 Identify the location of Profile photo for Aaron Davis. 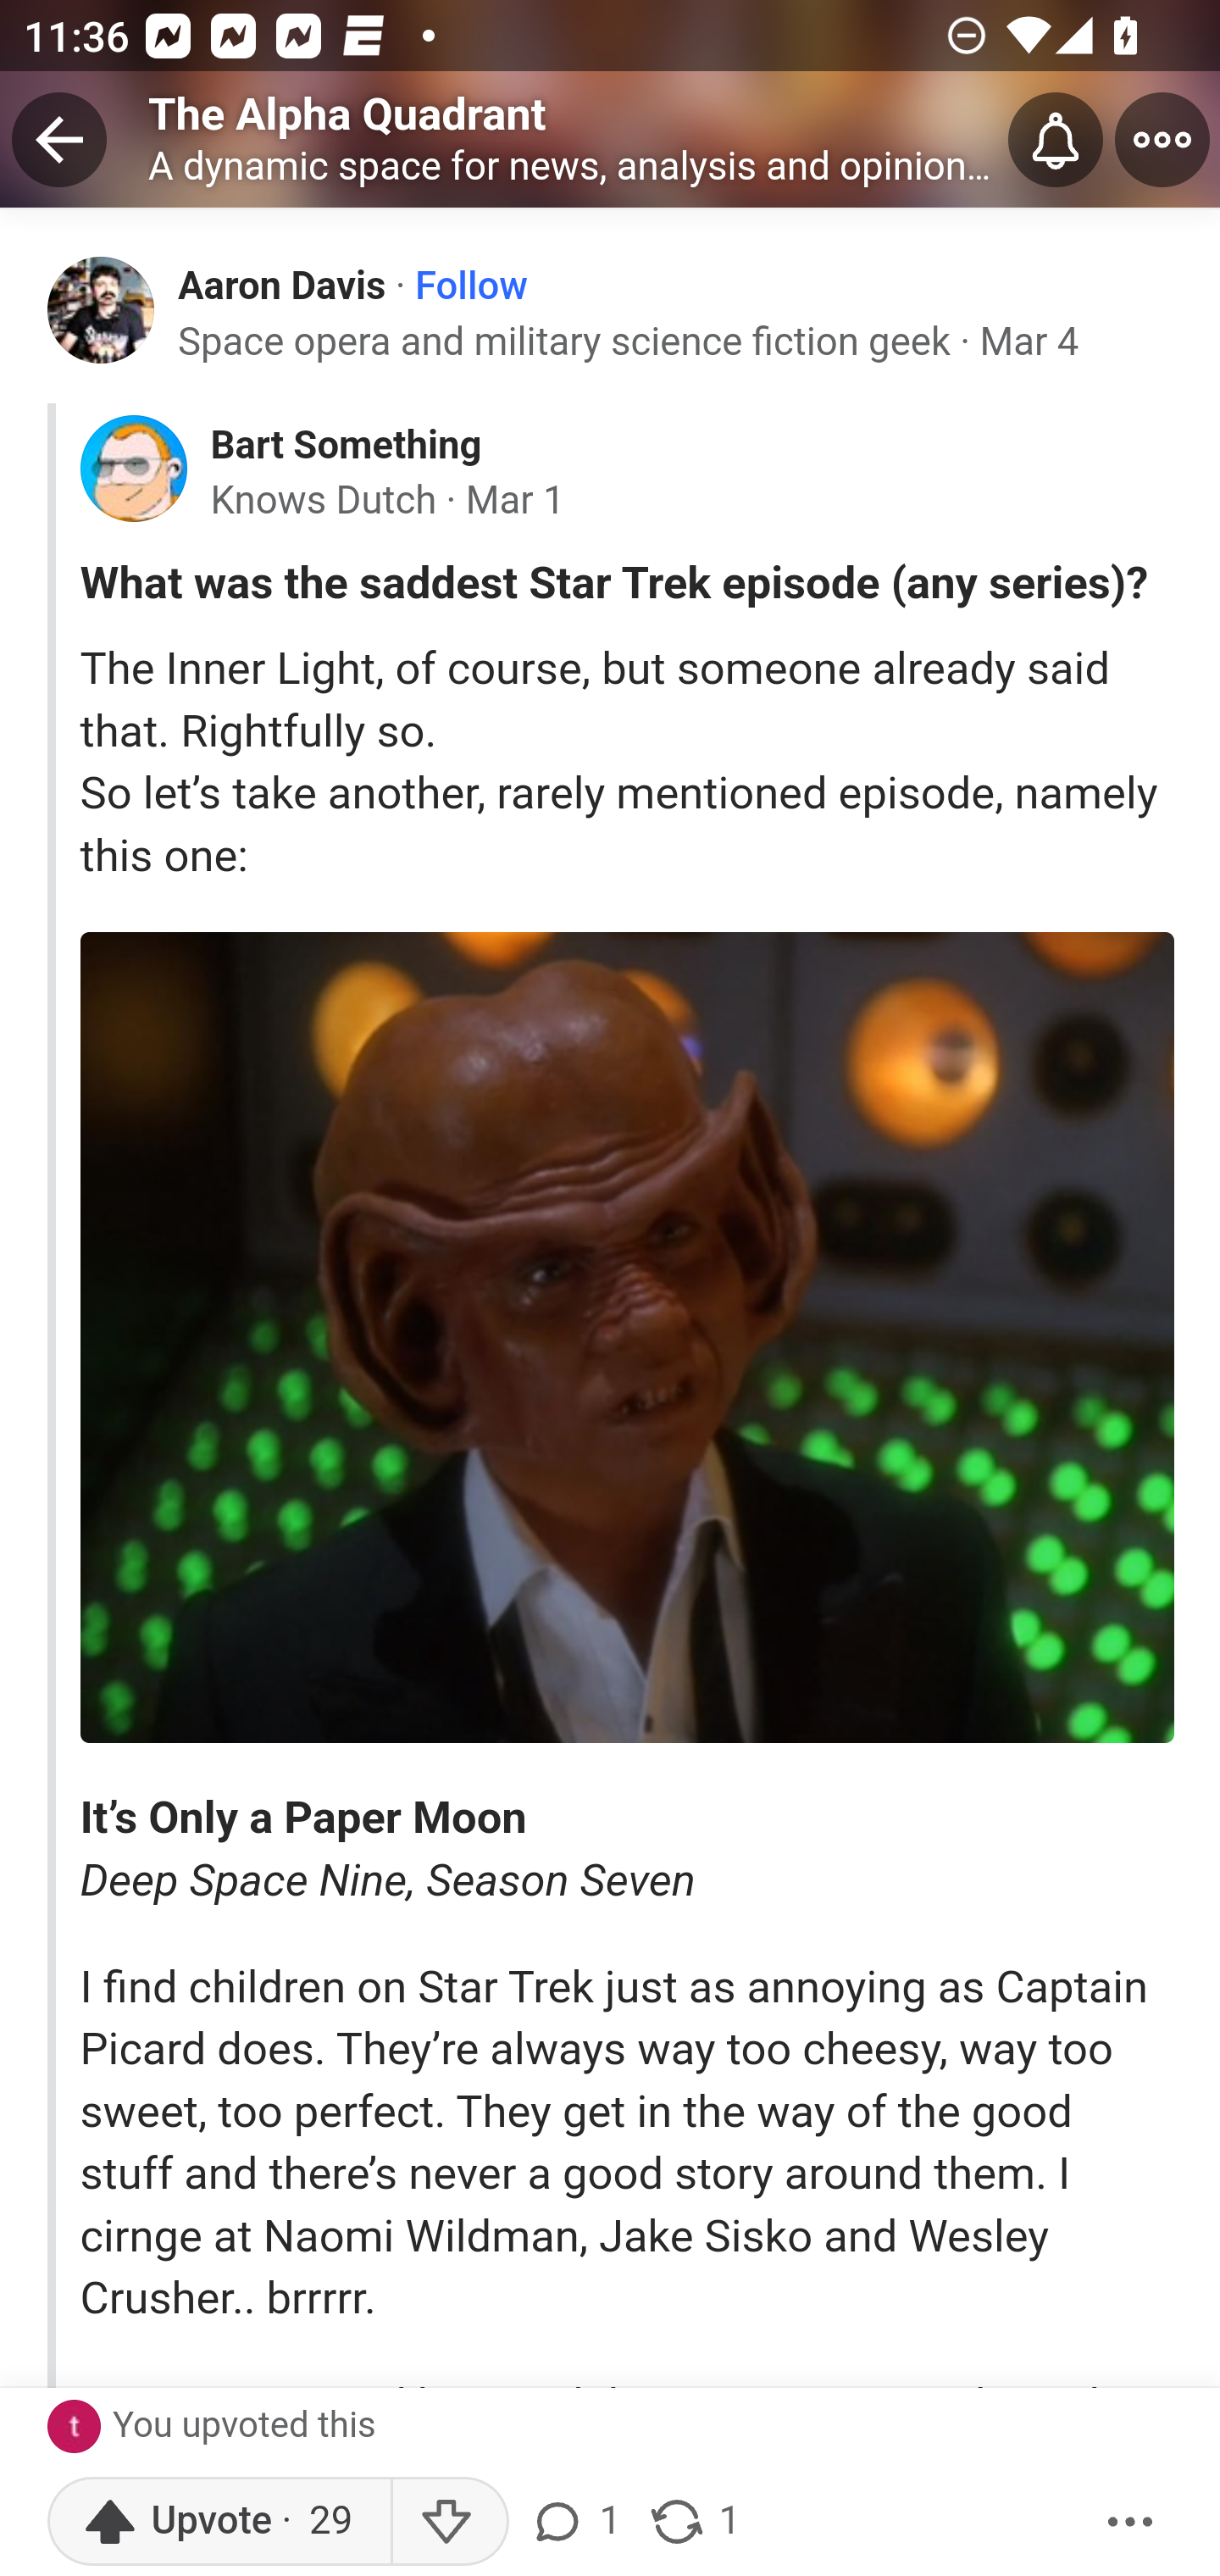
(102, 308).